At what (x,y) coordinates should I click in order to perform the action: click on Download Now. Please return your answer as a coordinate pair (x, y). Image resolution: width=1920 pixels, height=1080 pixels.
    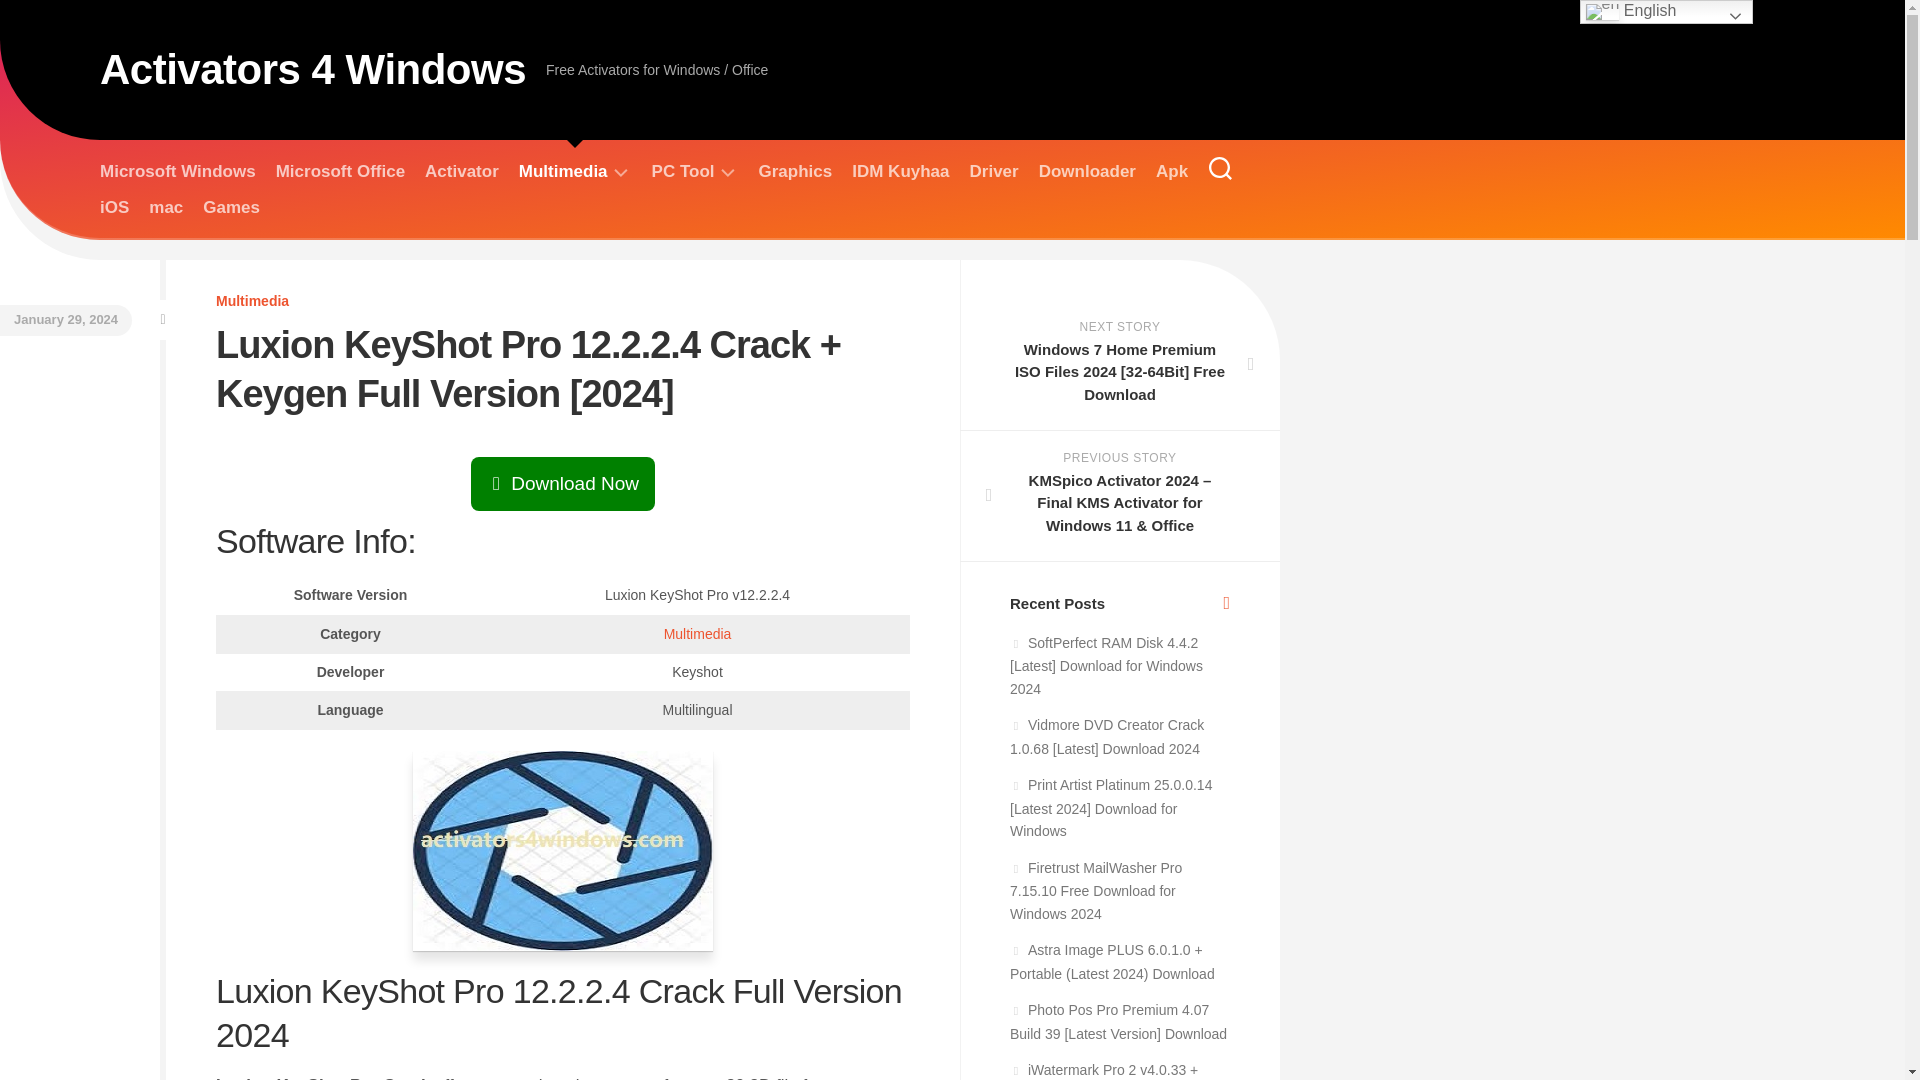
    Looking at the image, I should click on (562, 483).